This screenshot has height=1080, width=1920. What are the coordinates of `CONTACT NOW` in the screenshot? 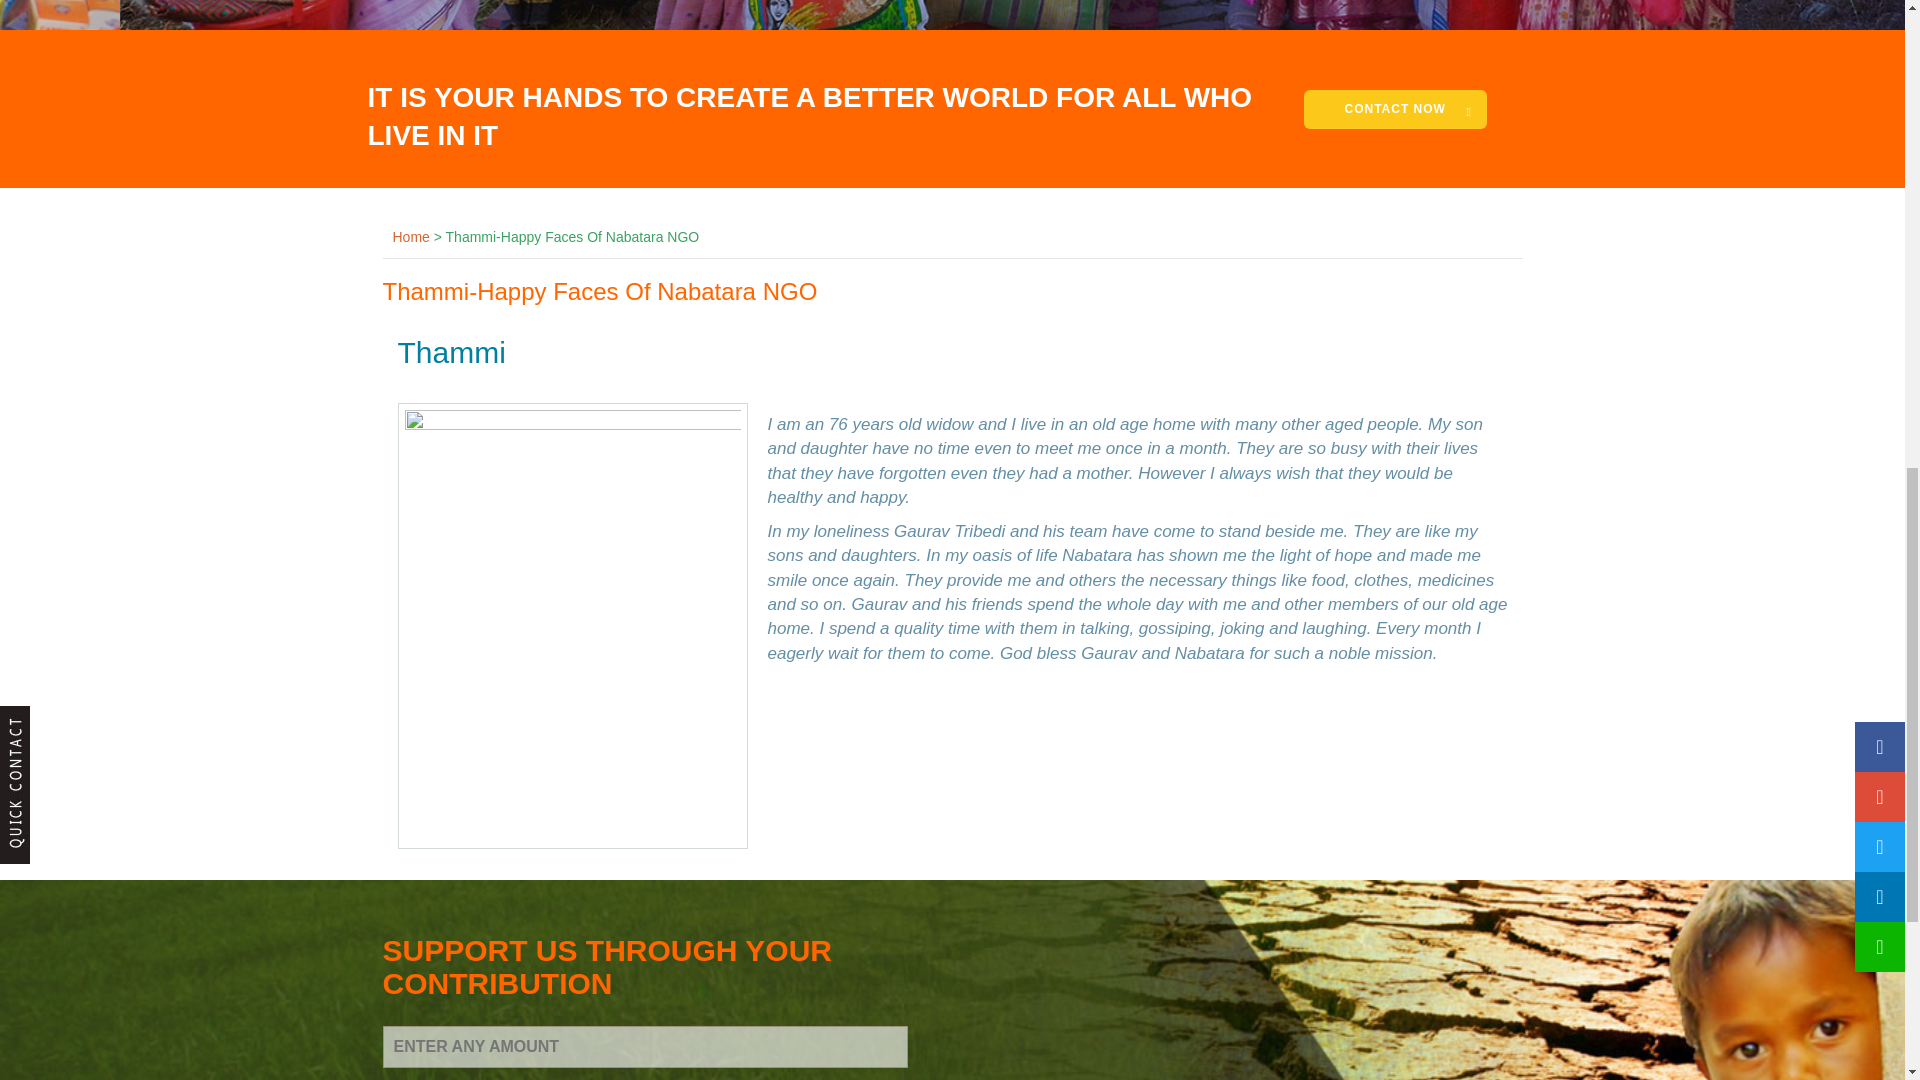 It's located at (1394, 108).